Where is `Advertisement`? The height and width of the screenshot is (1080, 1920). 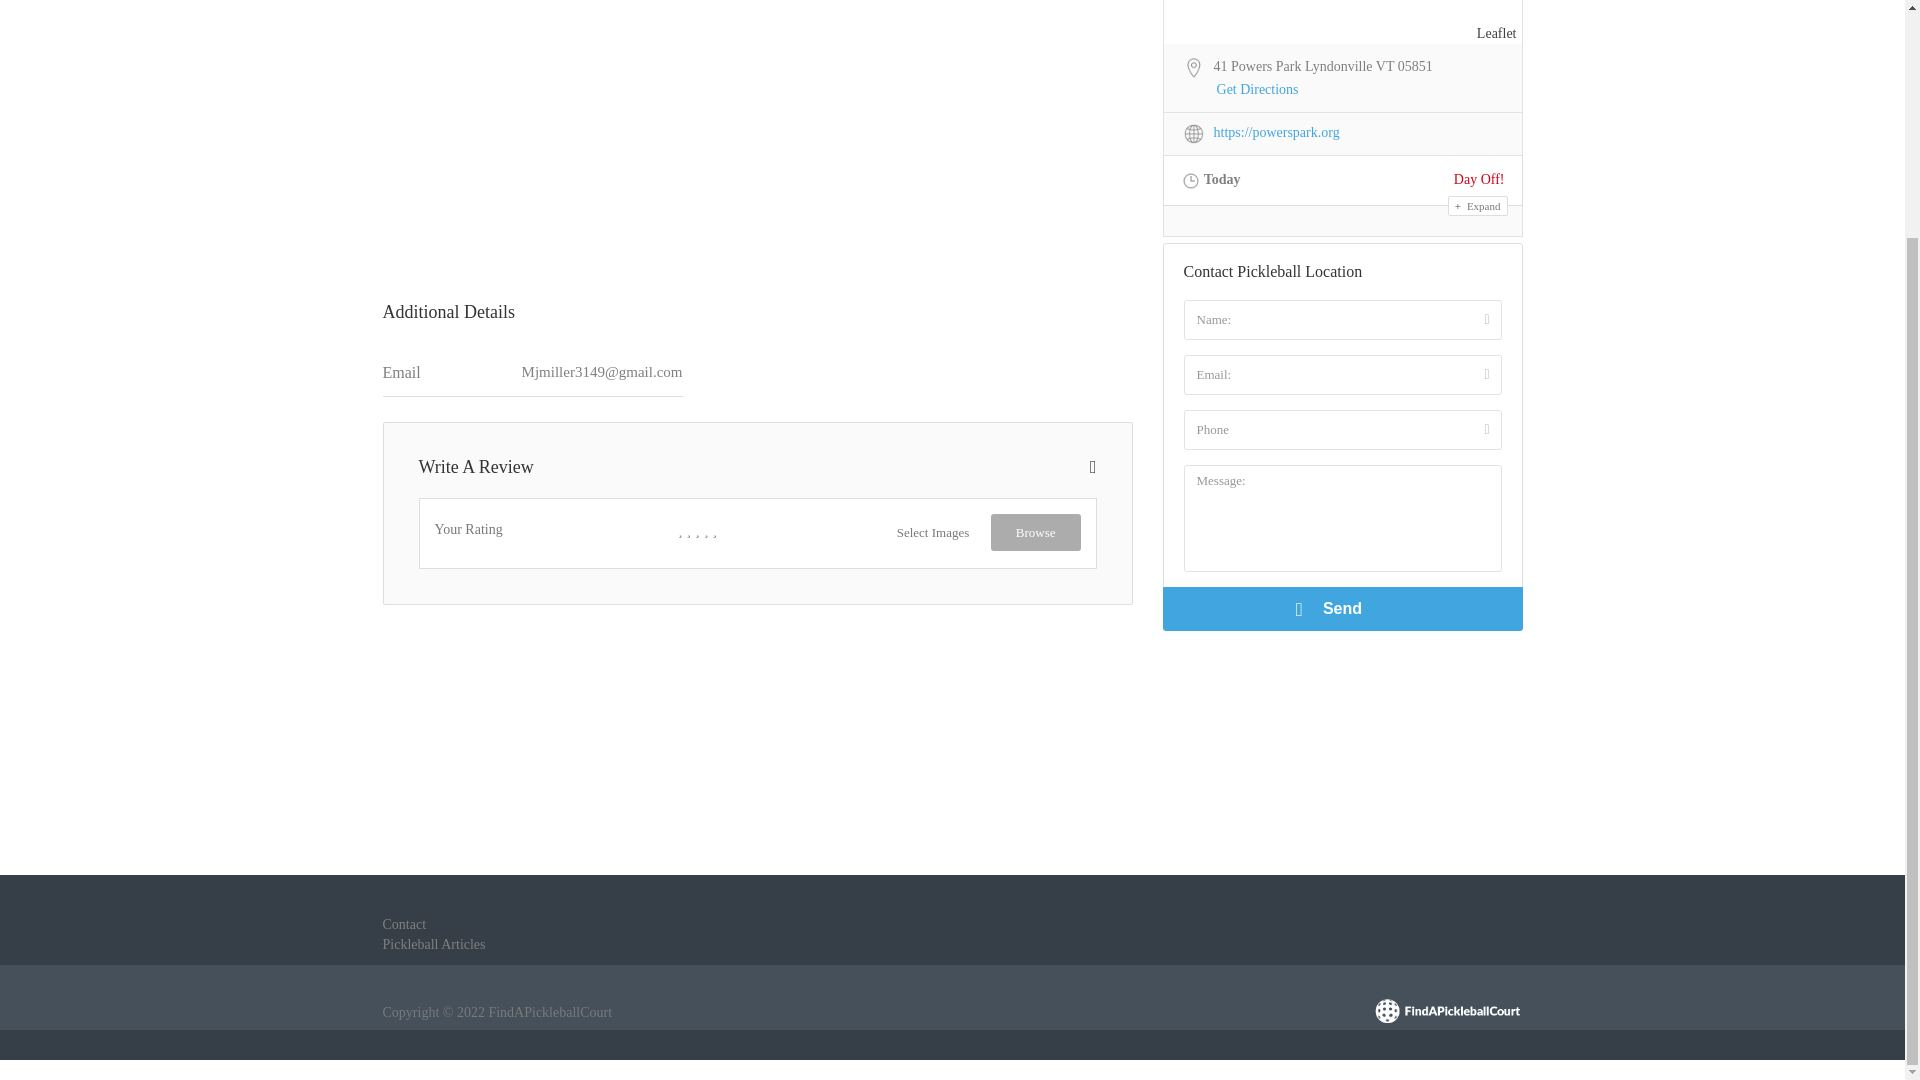
Advertisement is located at coordinates (757, 132).